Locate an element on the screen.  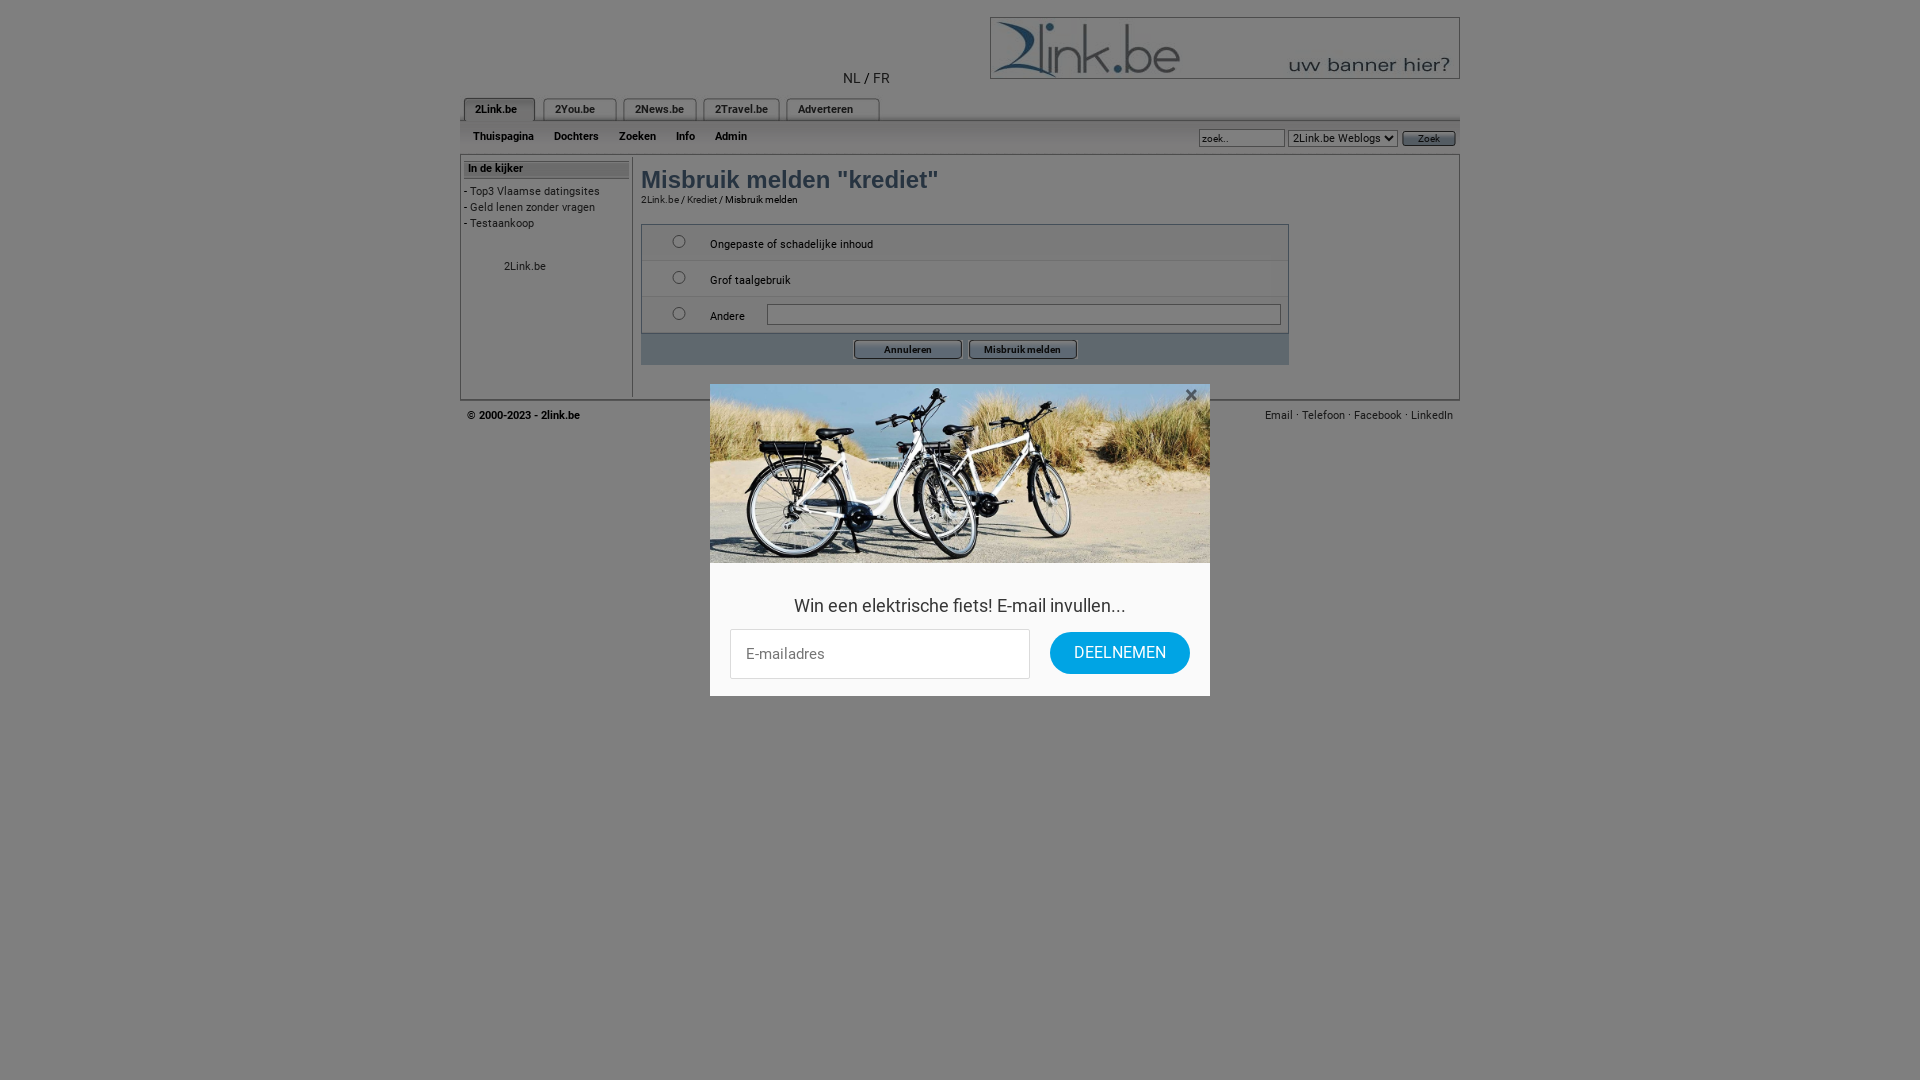
Admin is located at coordinates (731, 136).